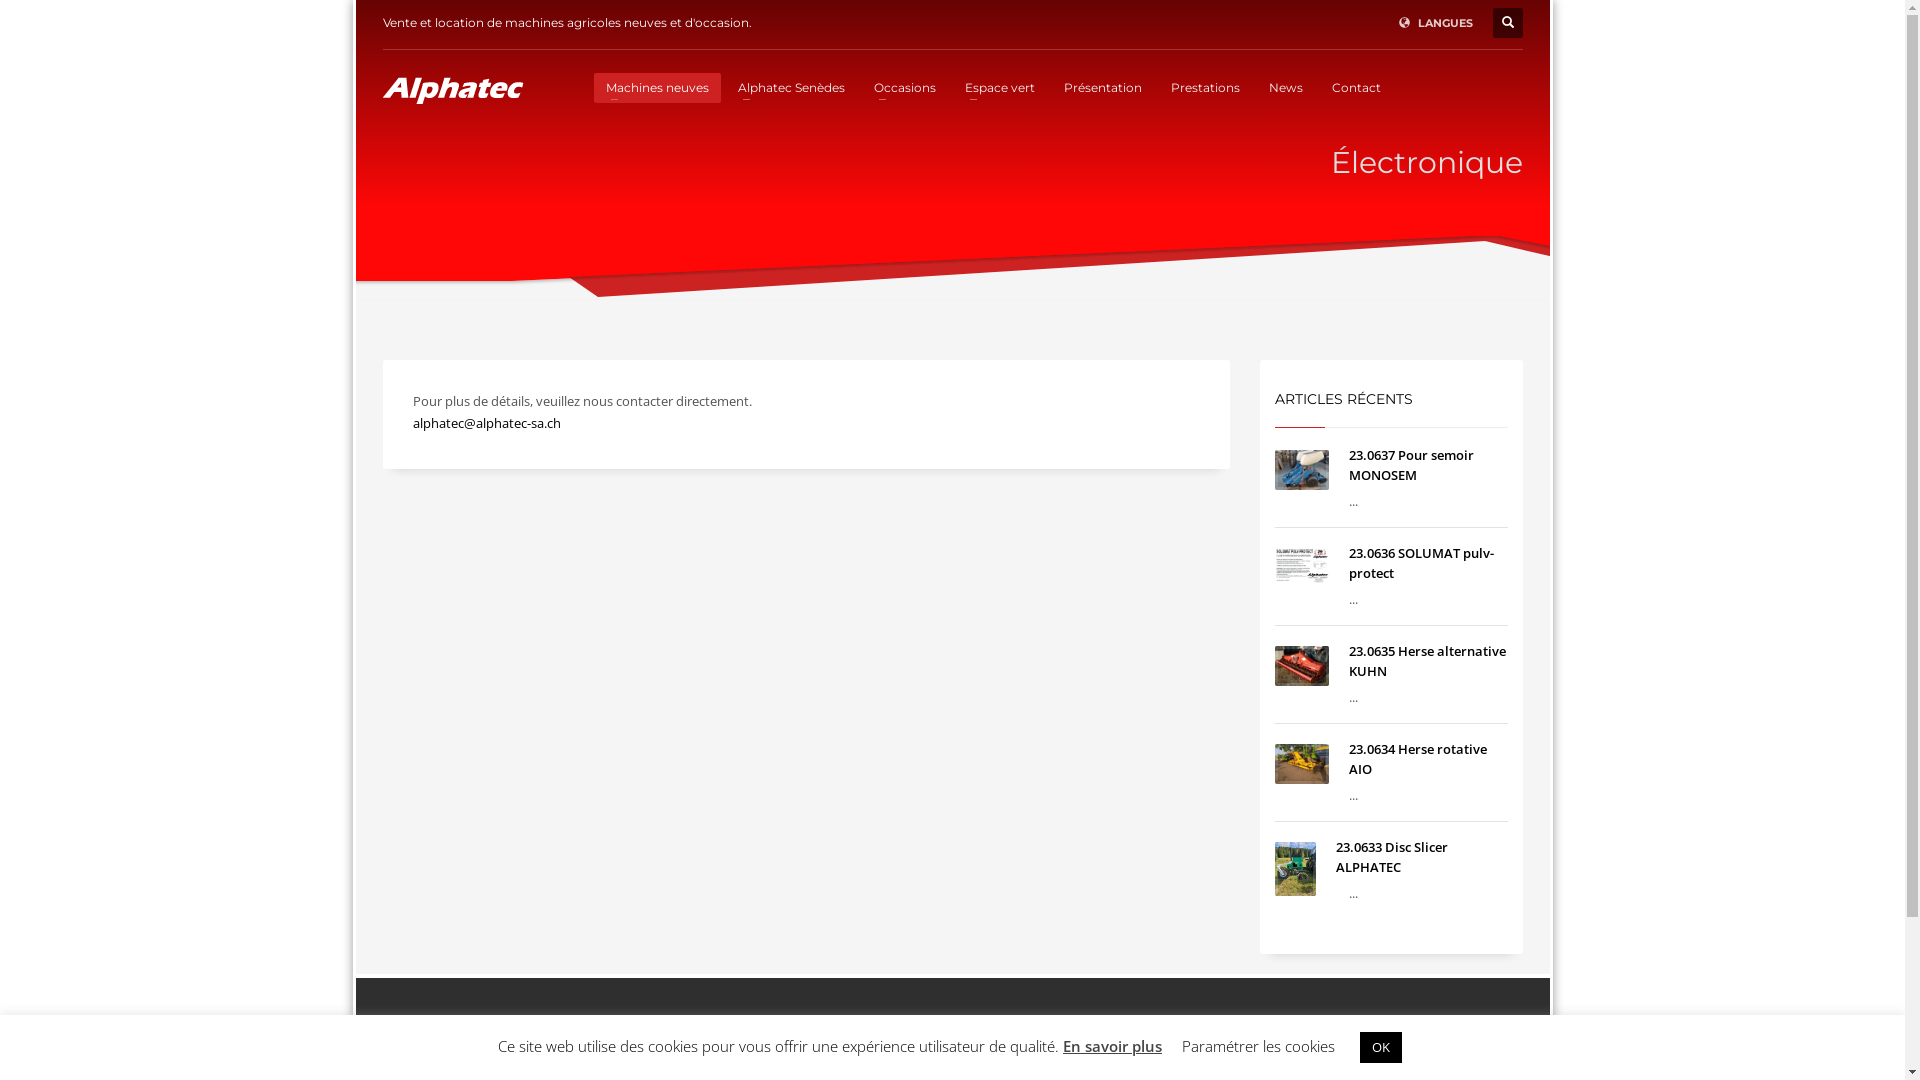 This screenshot has height=1080, width=1920. I want to click on Prestations, so click(1204, 87).